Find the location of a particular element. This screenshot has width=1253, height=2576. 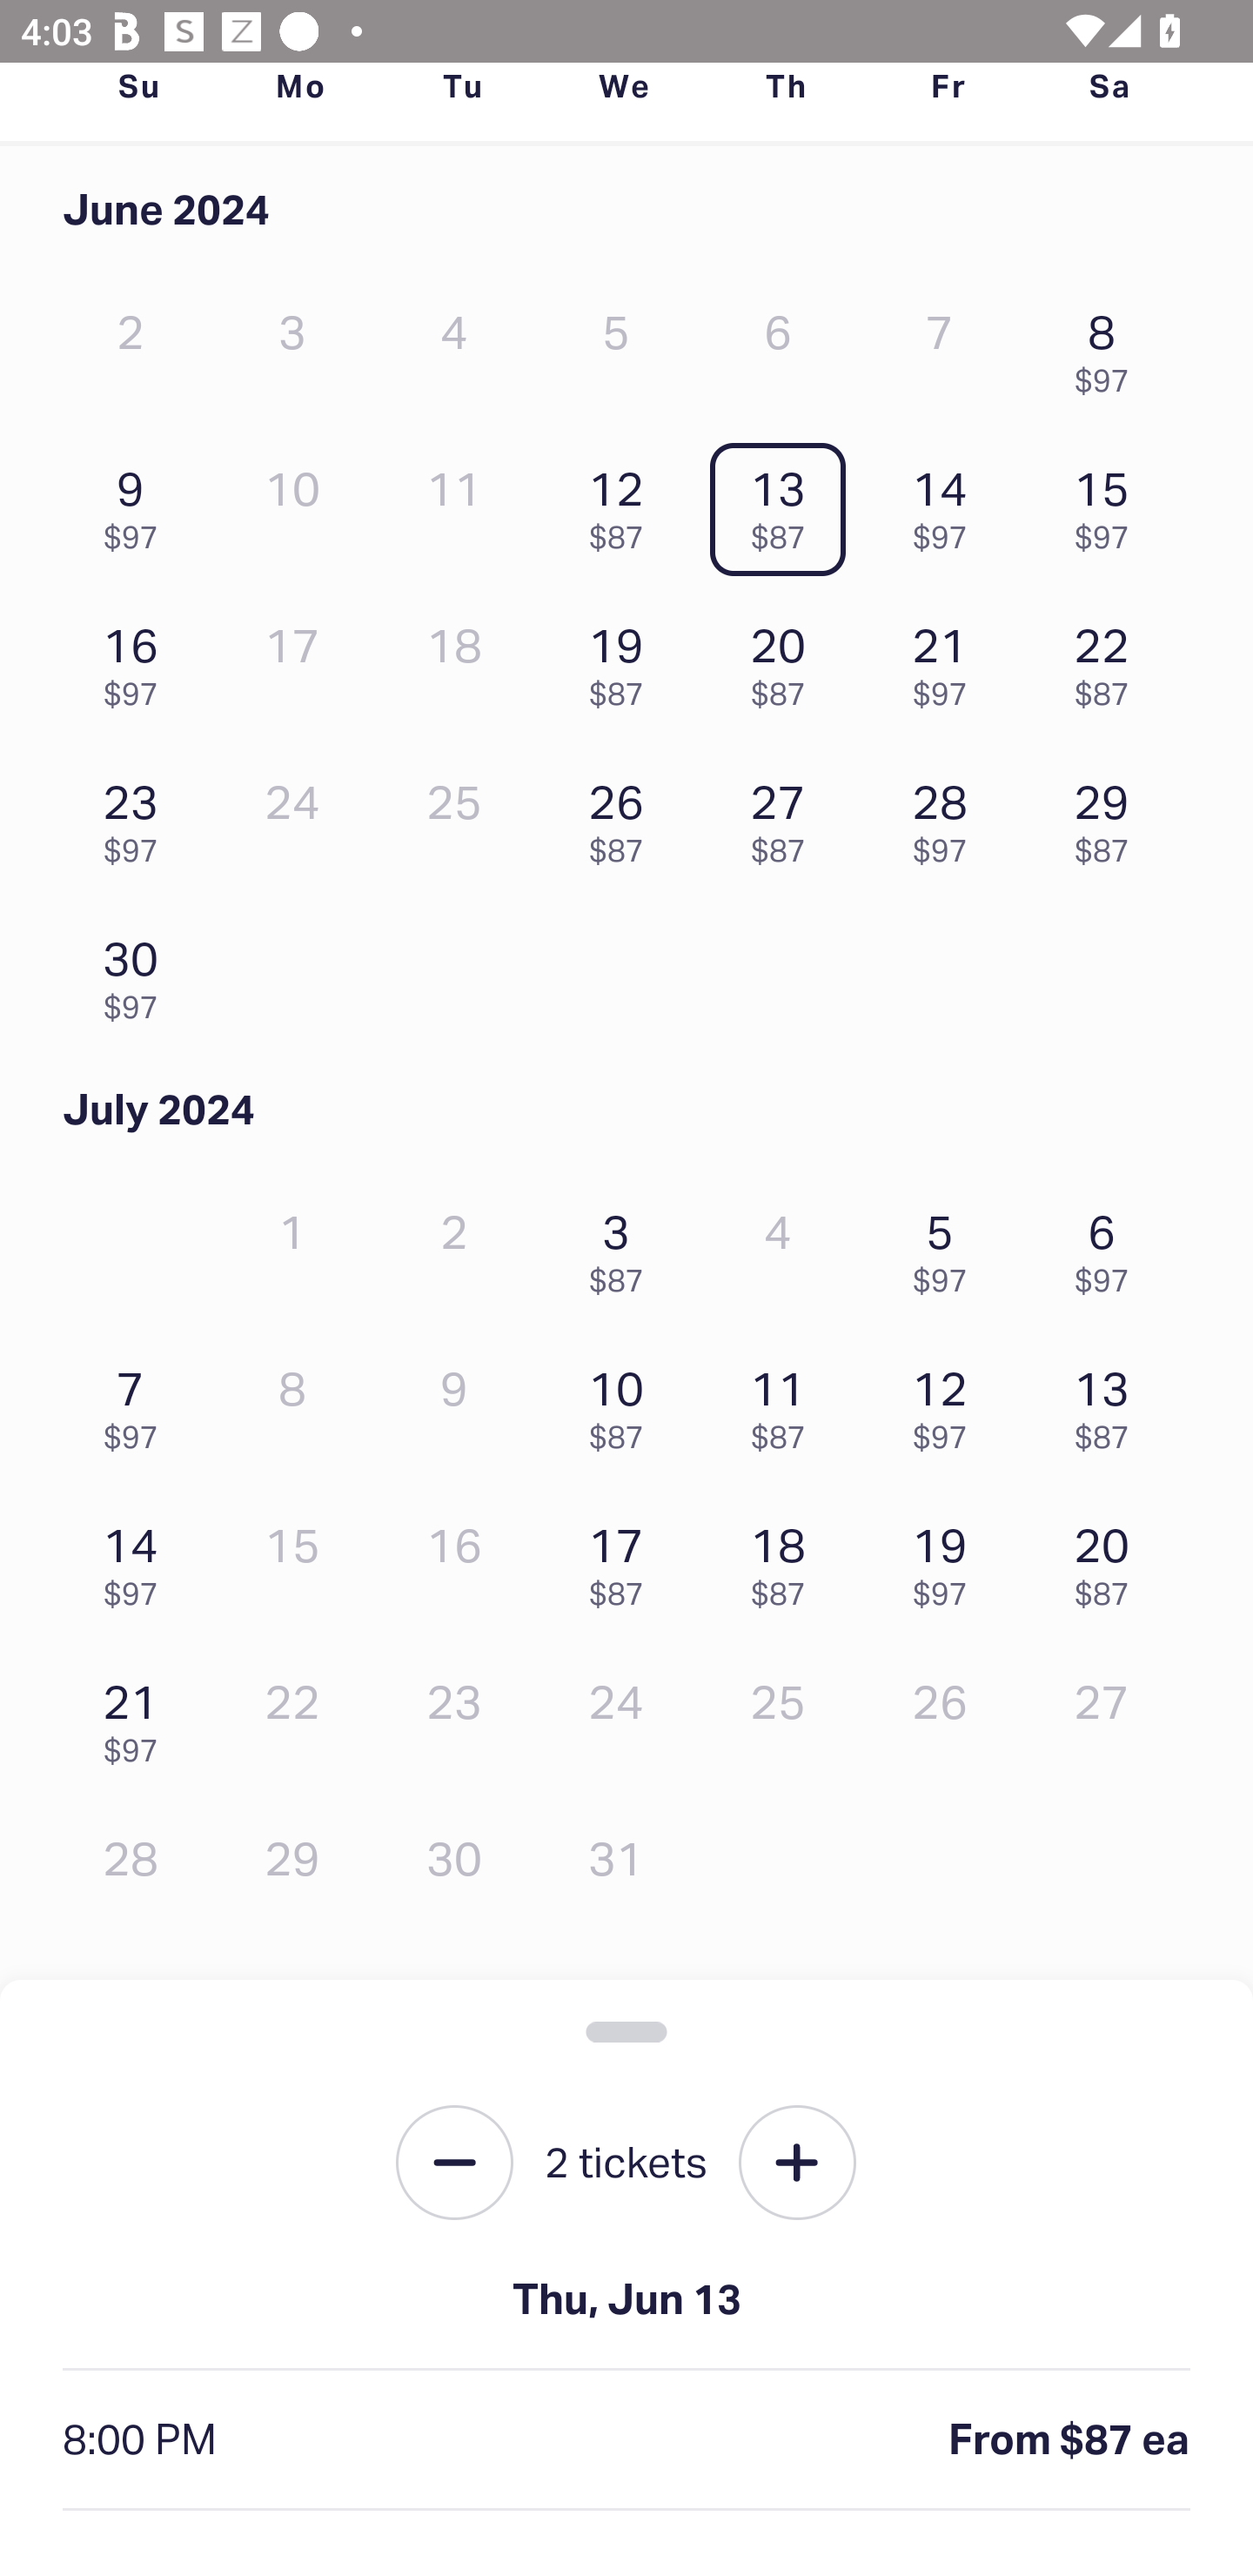

12 $87 is located at coordinates (623, 503).